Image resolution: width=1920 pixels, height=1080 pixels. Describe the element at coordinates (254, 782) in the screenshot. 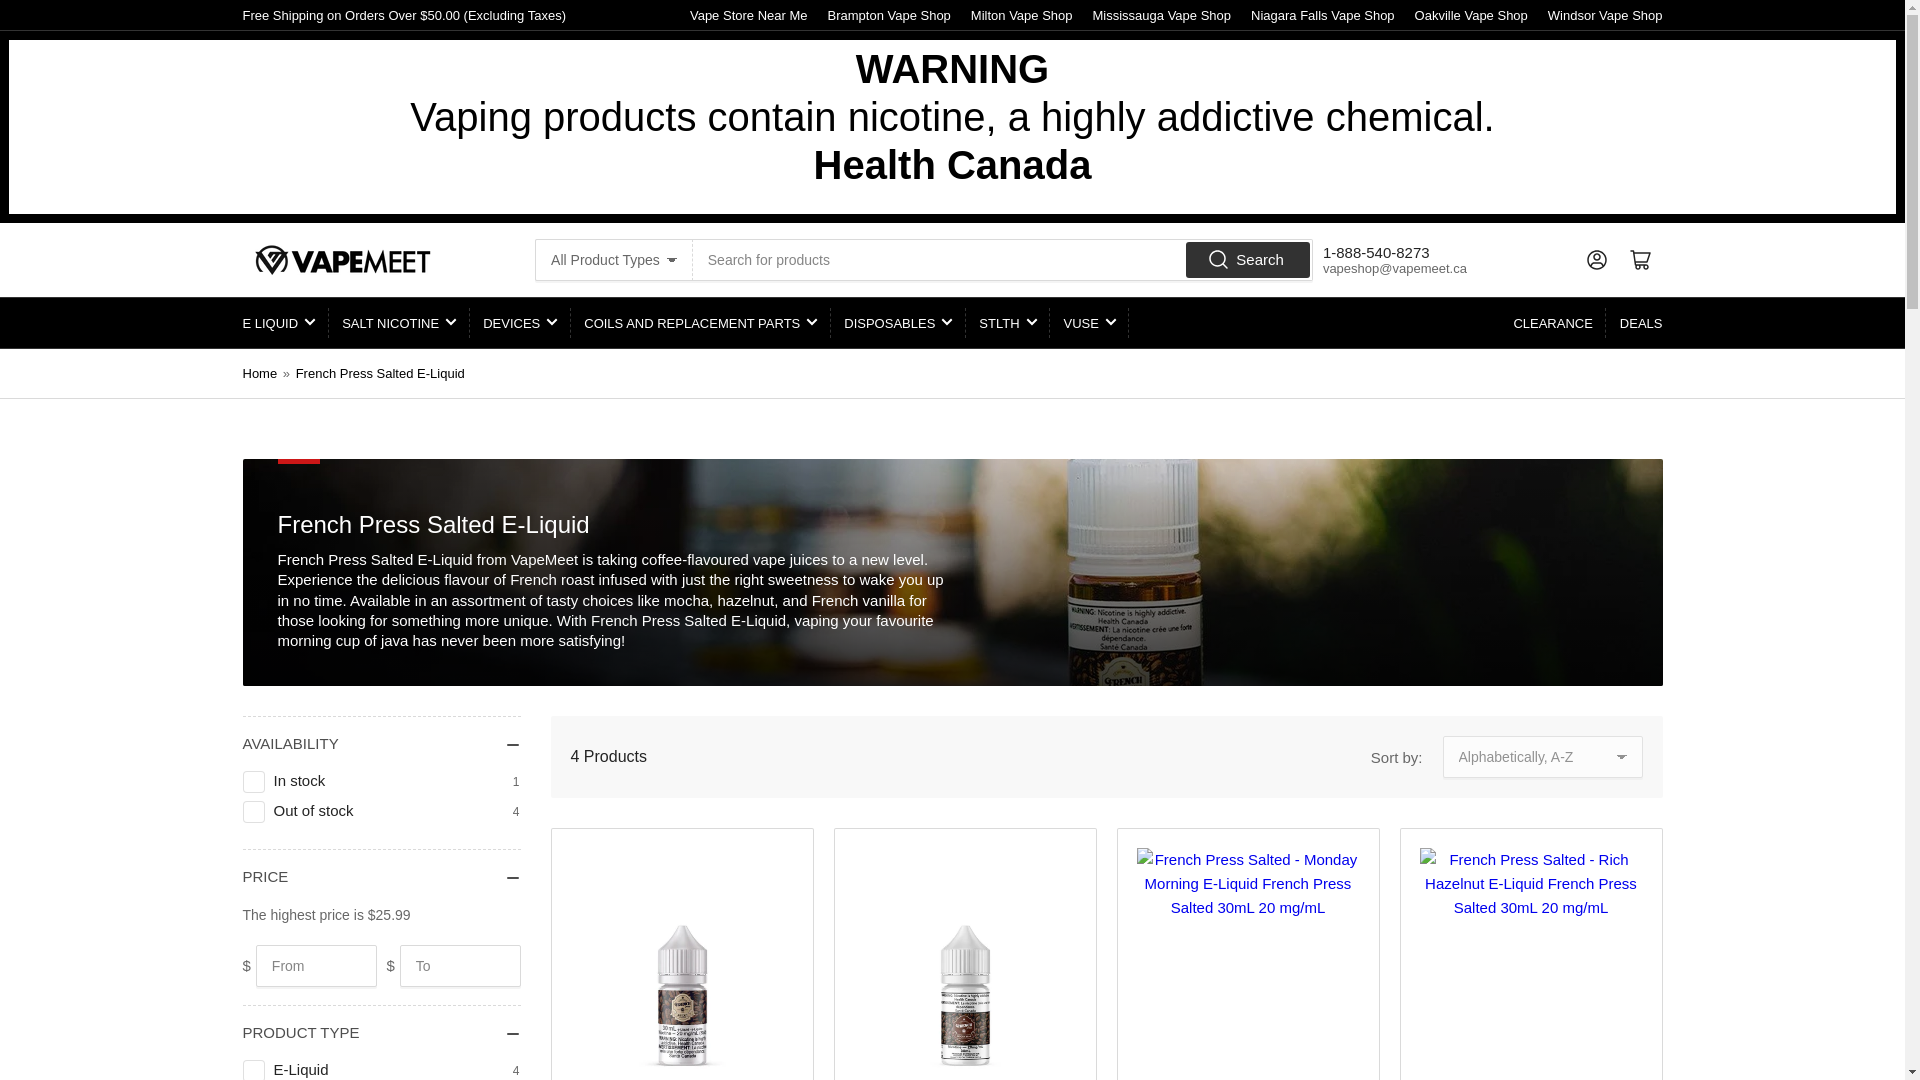

I see `1` at that location.